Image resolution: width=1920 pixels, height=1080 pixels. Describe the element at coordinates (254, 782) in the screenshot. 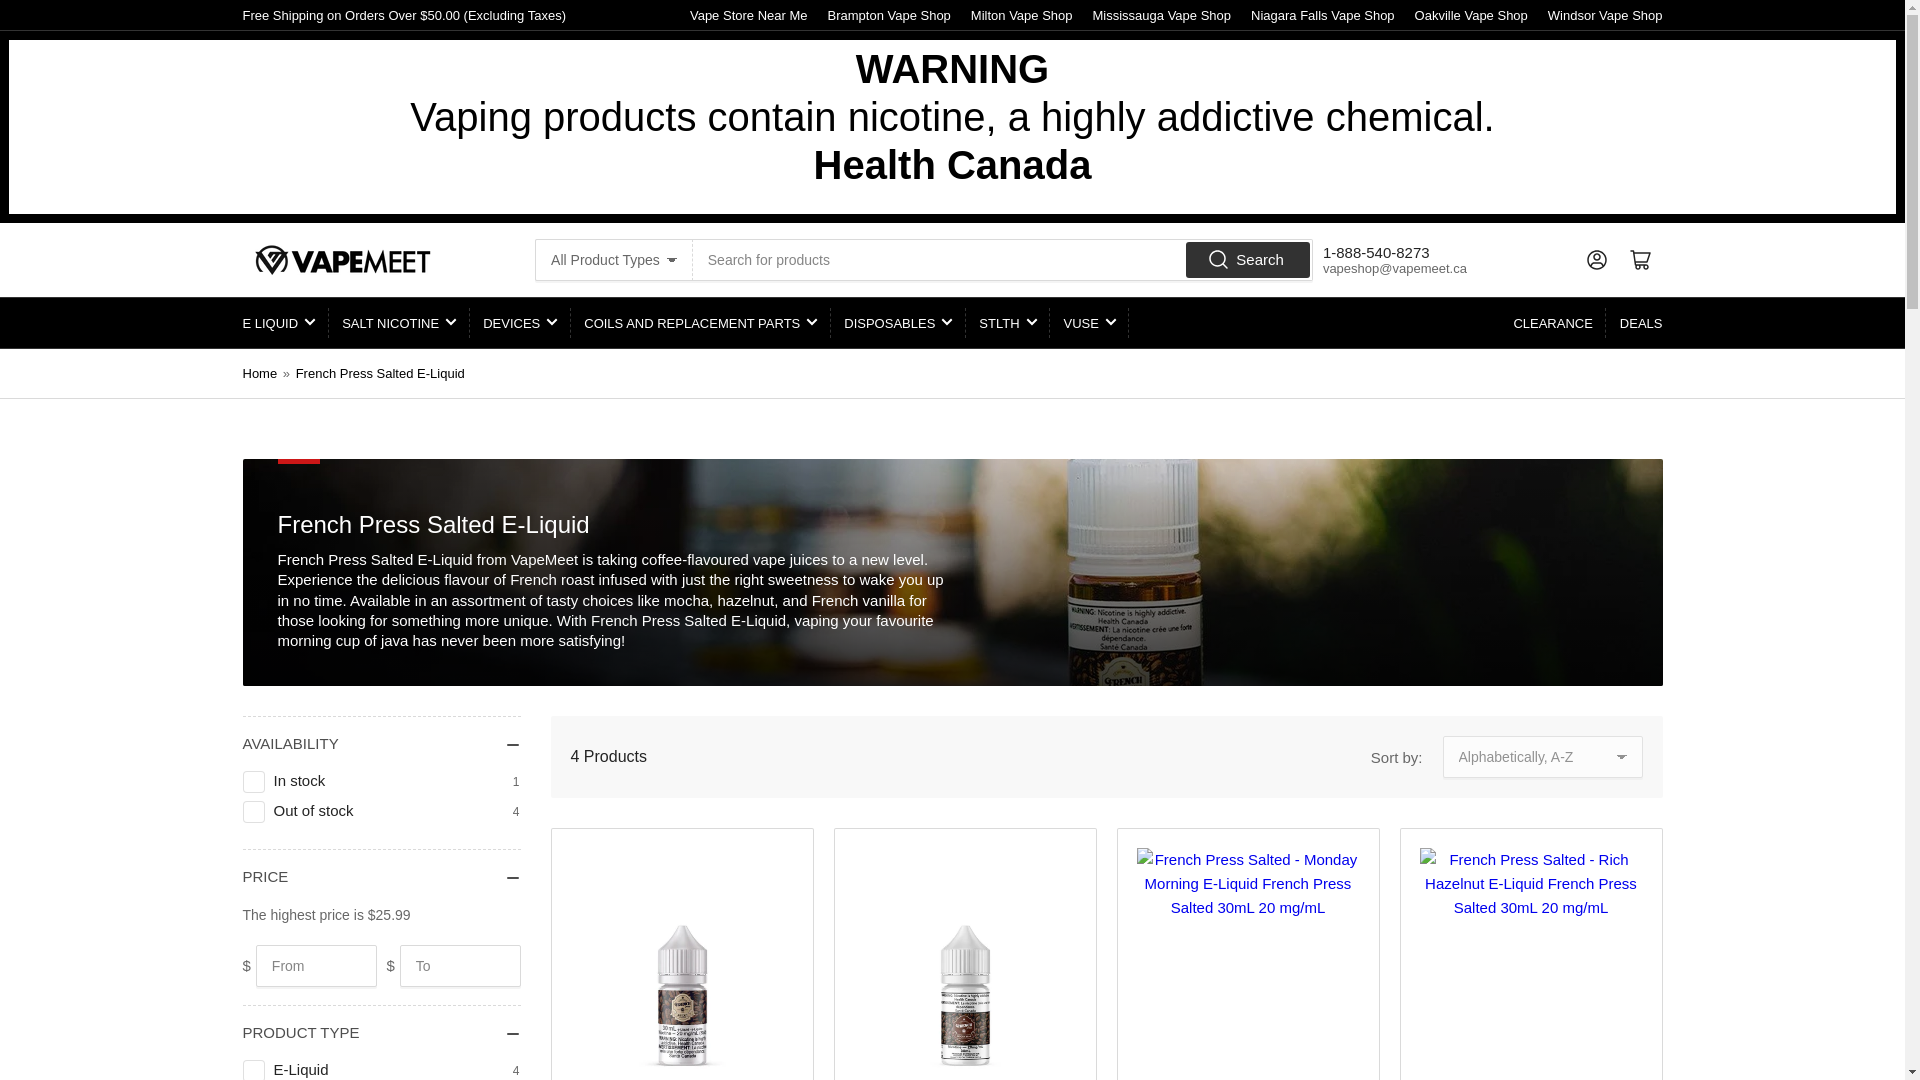

I see `1` at that location.